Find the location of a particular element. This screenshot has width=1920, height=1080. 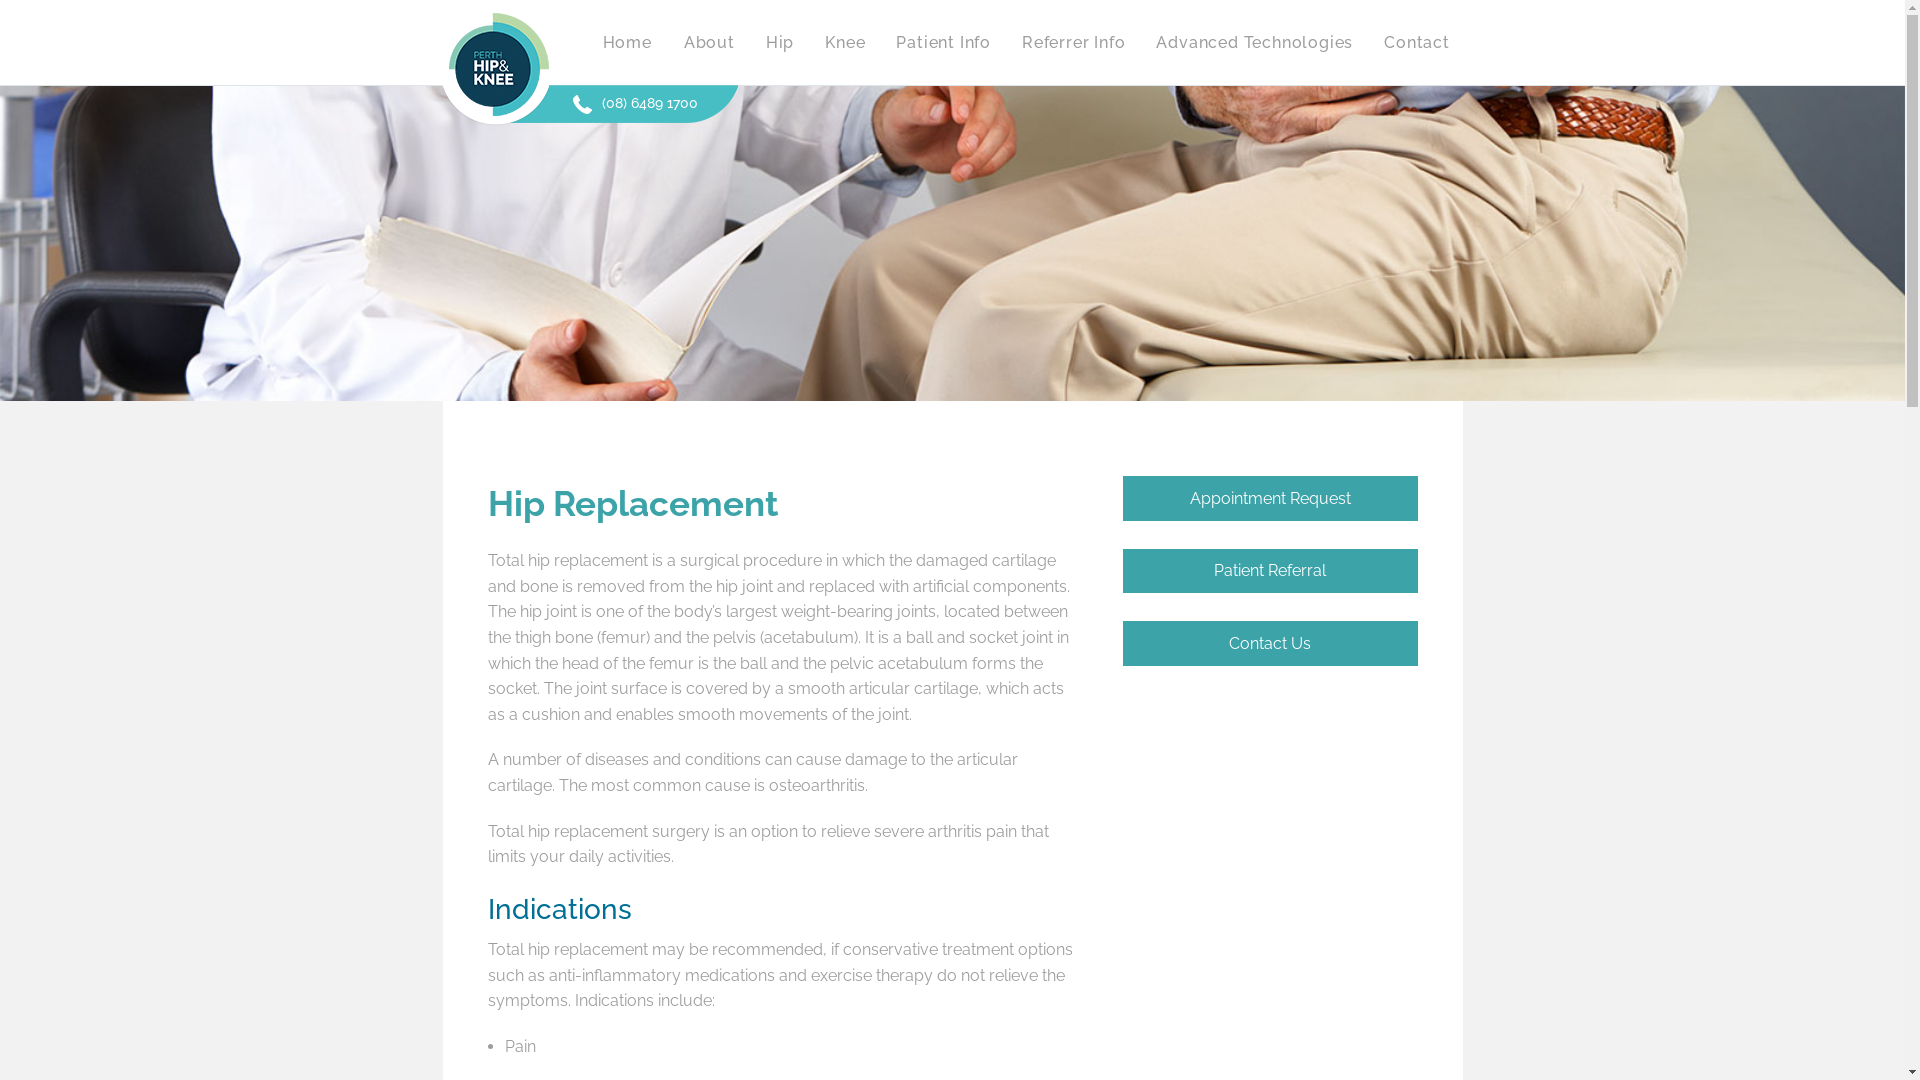

Mako Data Acquisition Project Information and Consent is located at coordinates (943, 522).